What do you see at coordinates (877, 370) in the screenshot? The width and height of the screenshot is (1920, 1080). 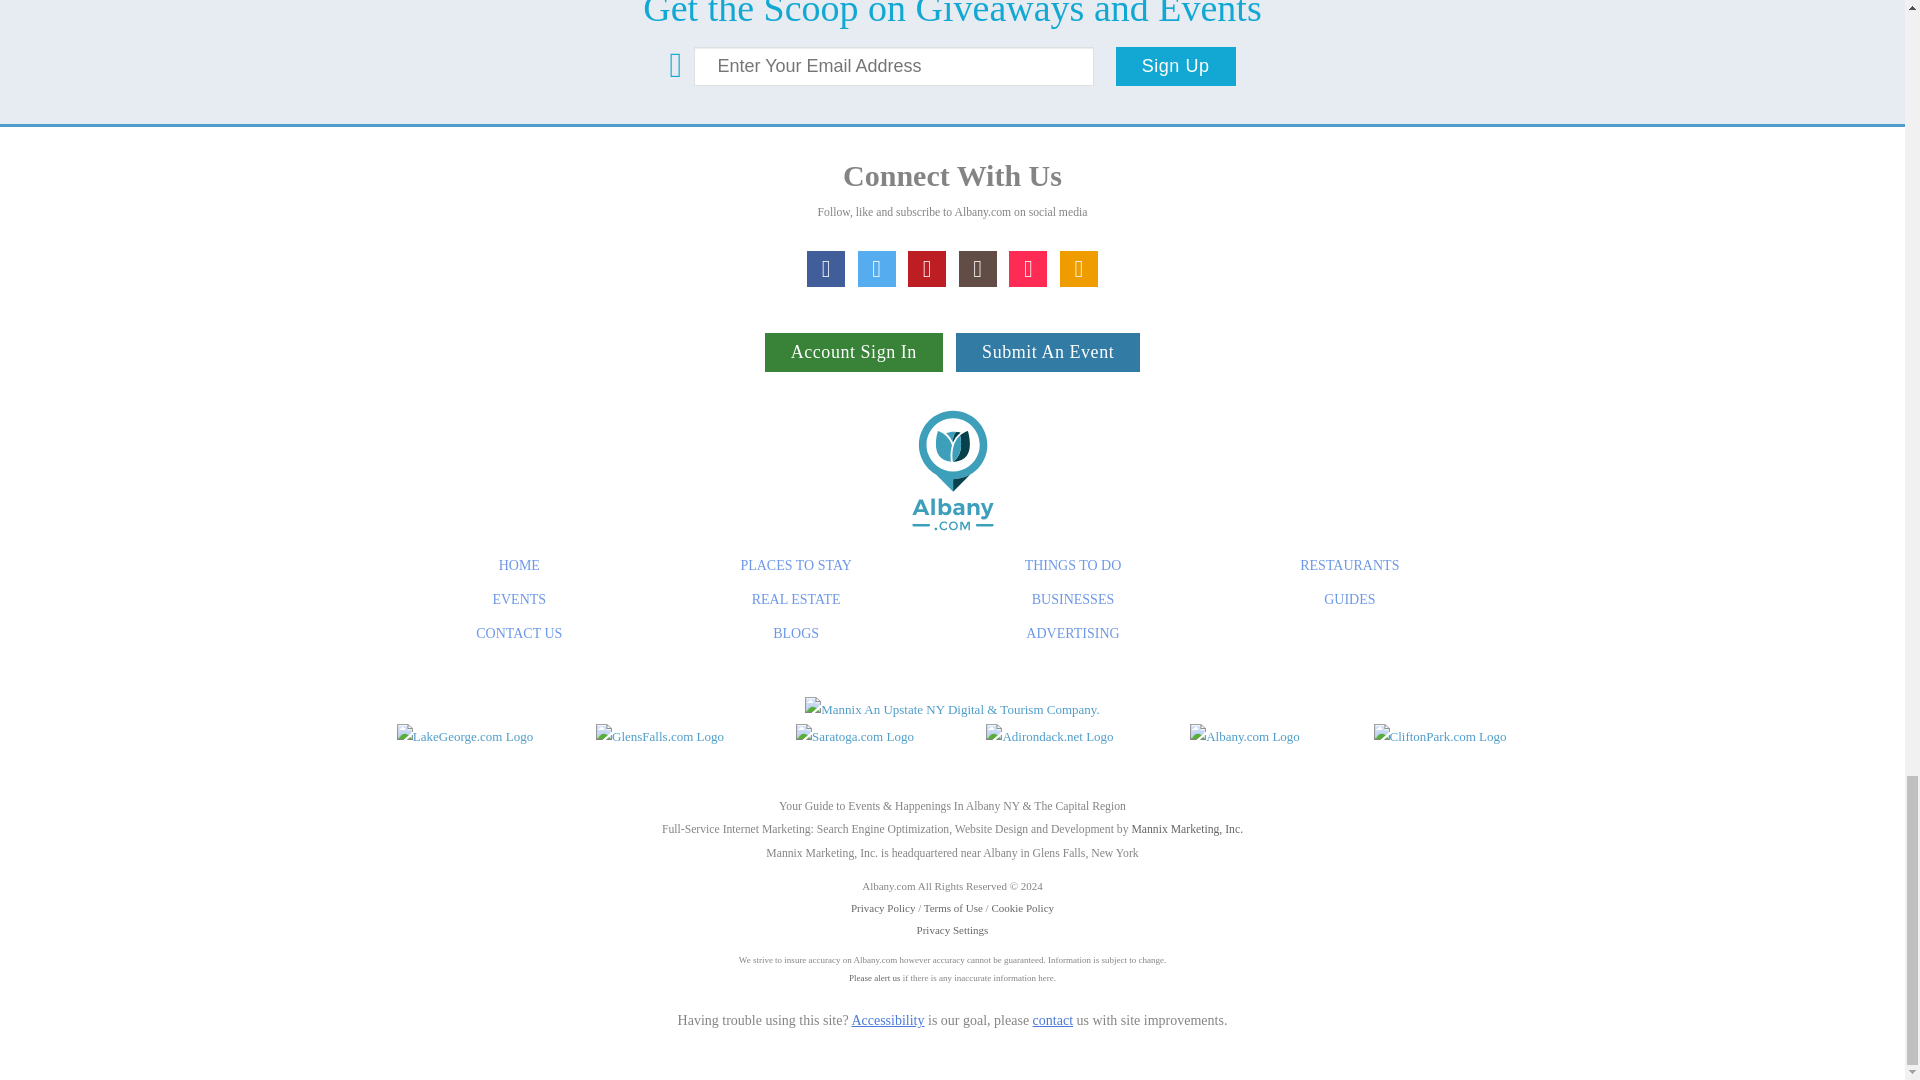 I see `X` at bounding box center [877, 370].